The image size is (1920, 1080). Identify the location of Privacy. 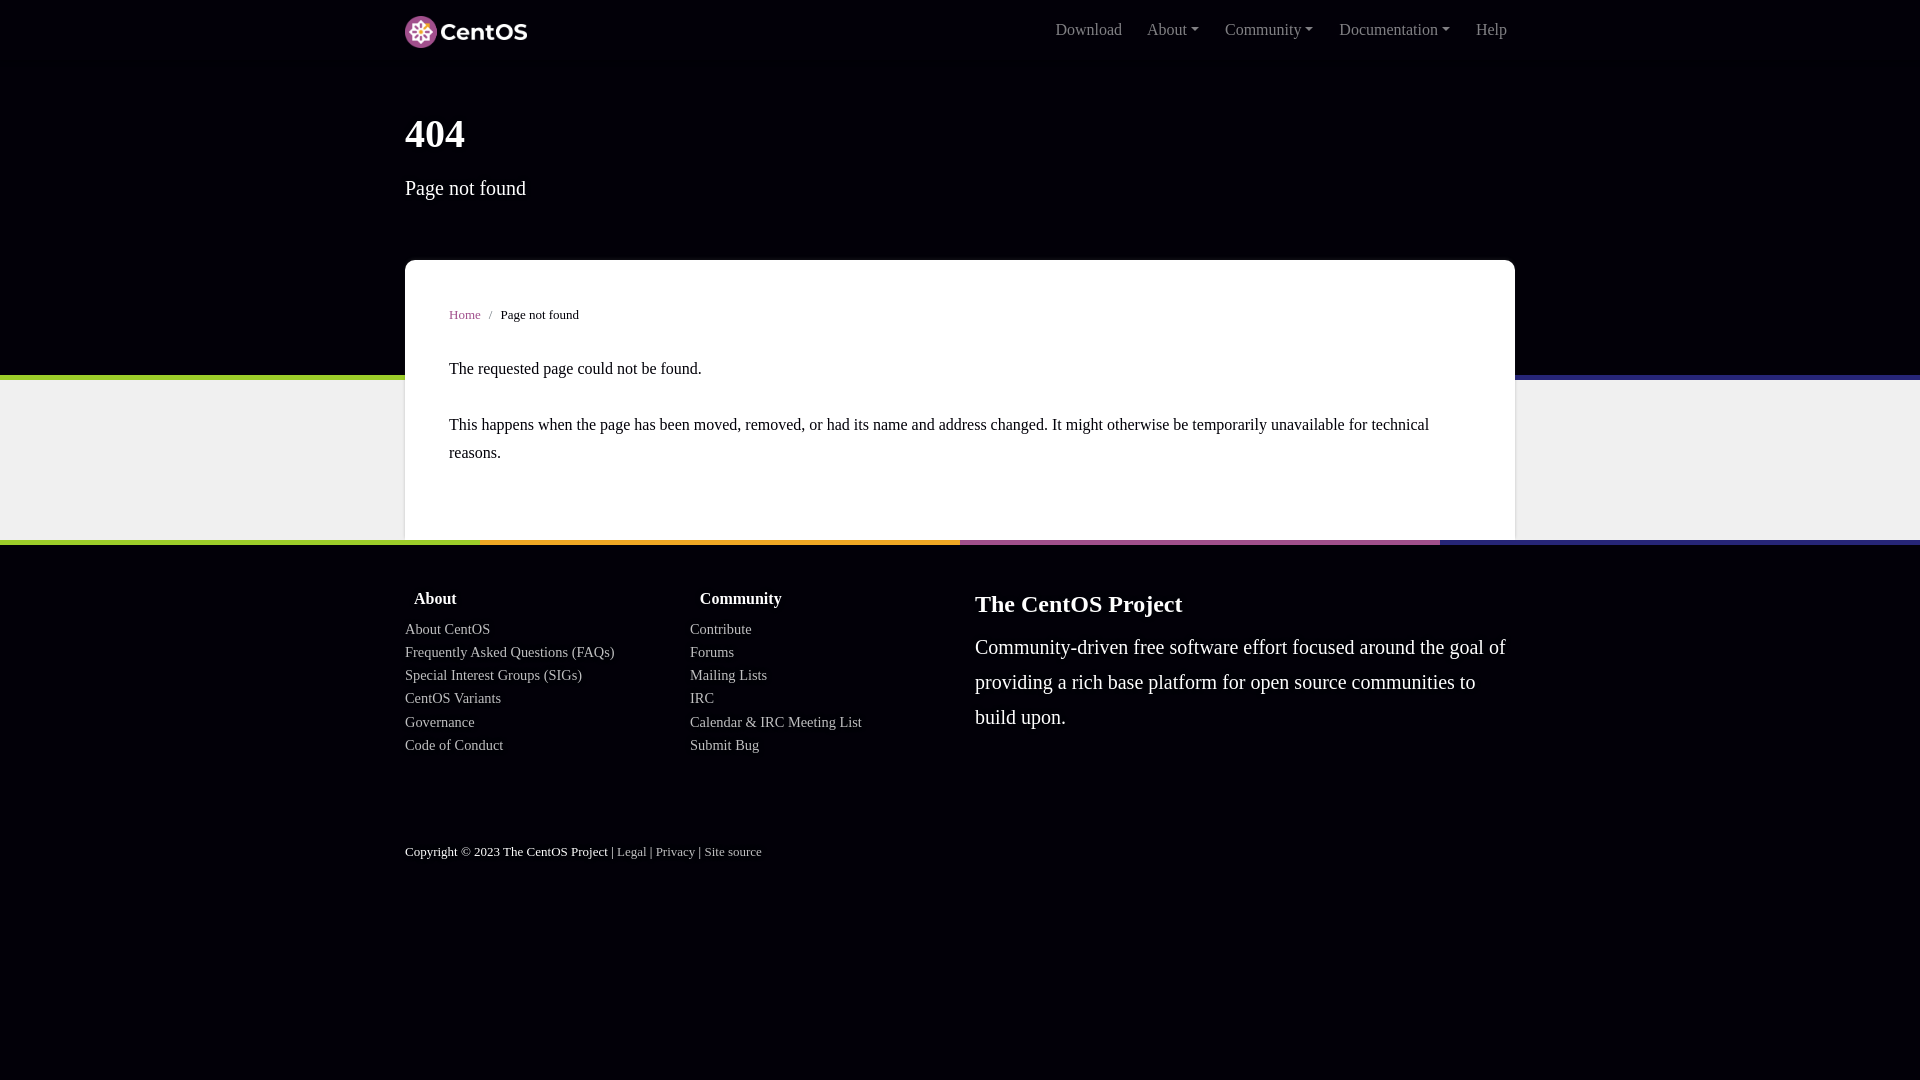
(340, 866).